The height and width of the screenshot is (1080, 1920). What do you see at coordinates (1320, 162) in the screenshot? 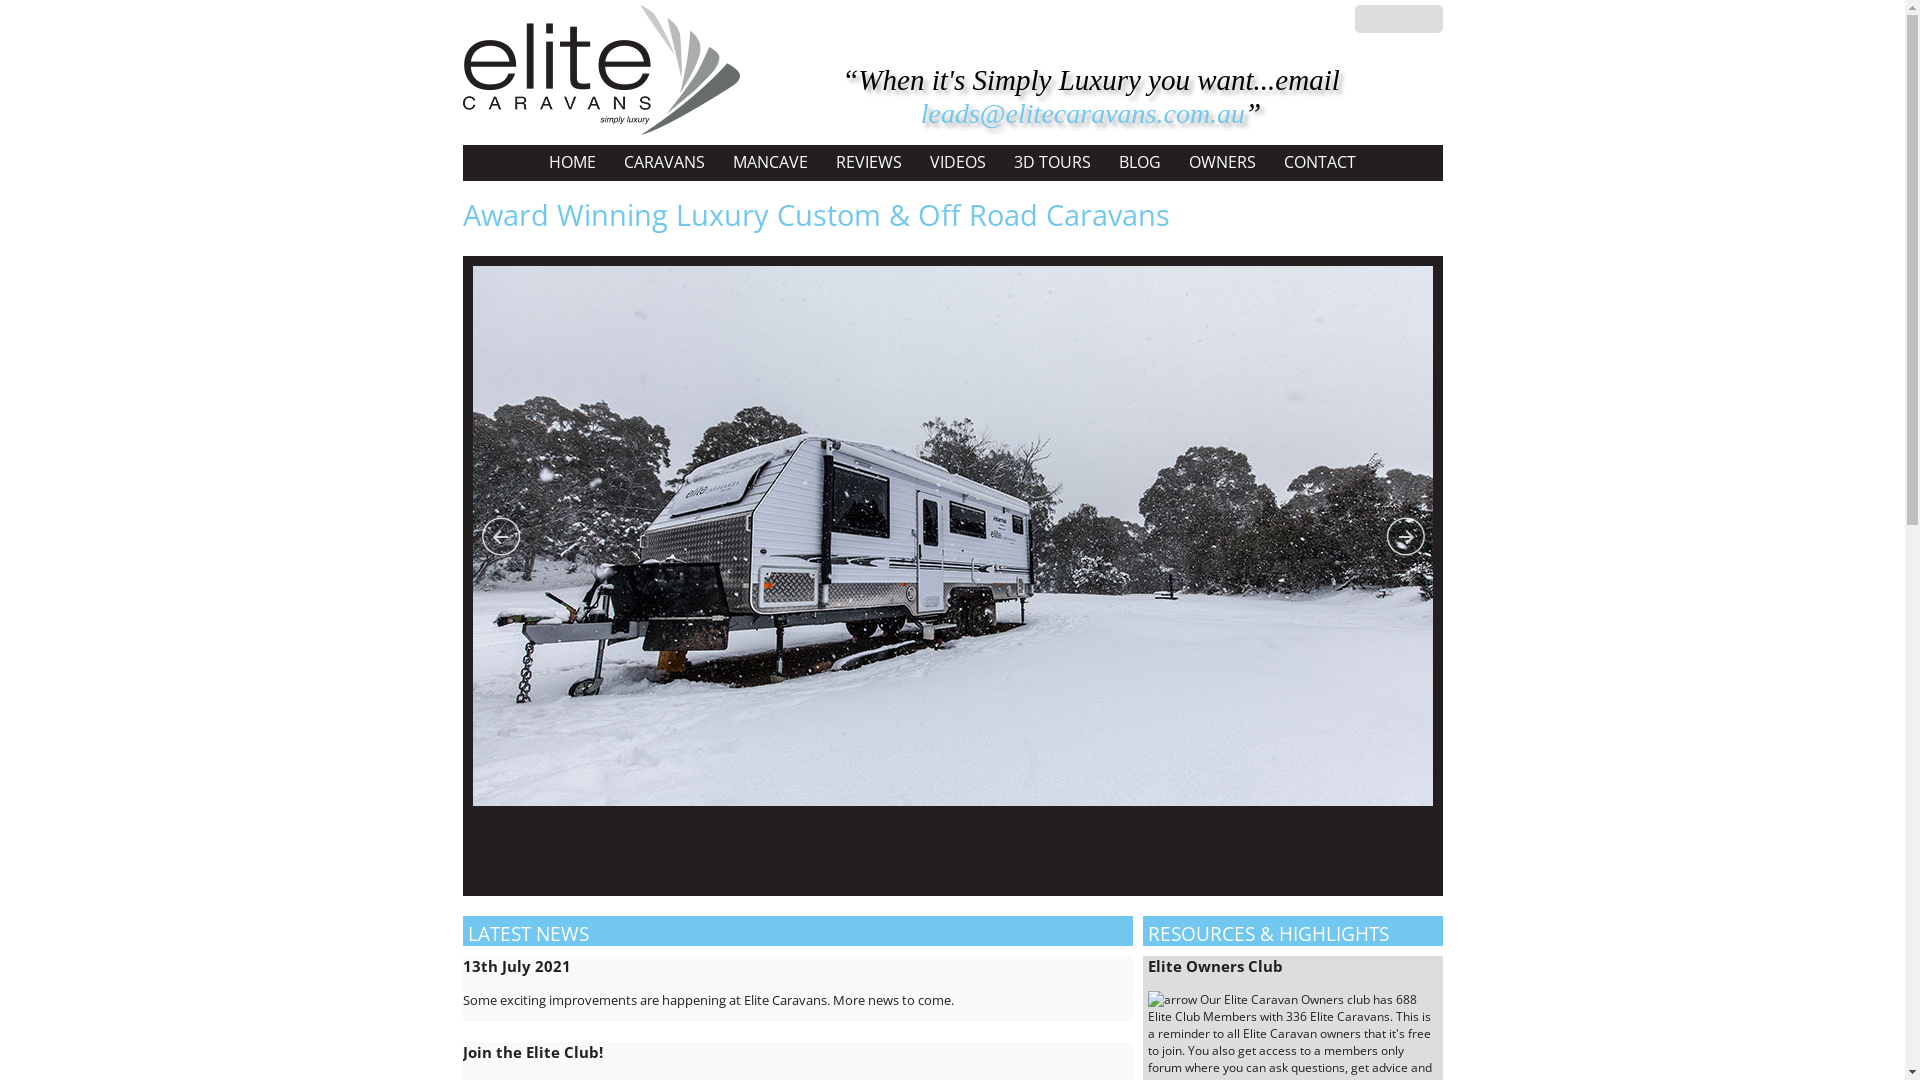
I see `CONTACT` at bounding box center [1320, 162].